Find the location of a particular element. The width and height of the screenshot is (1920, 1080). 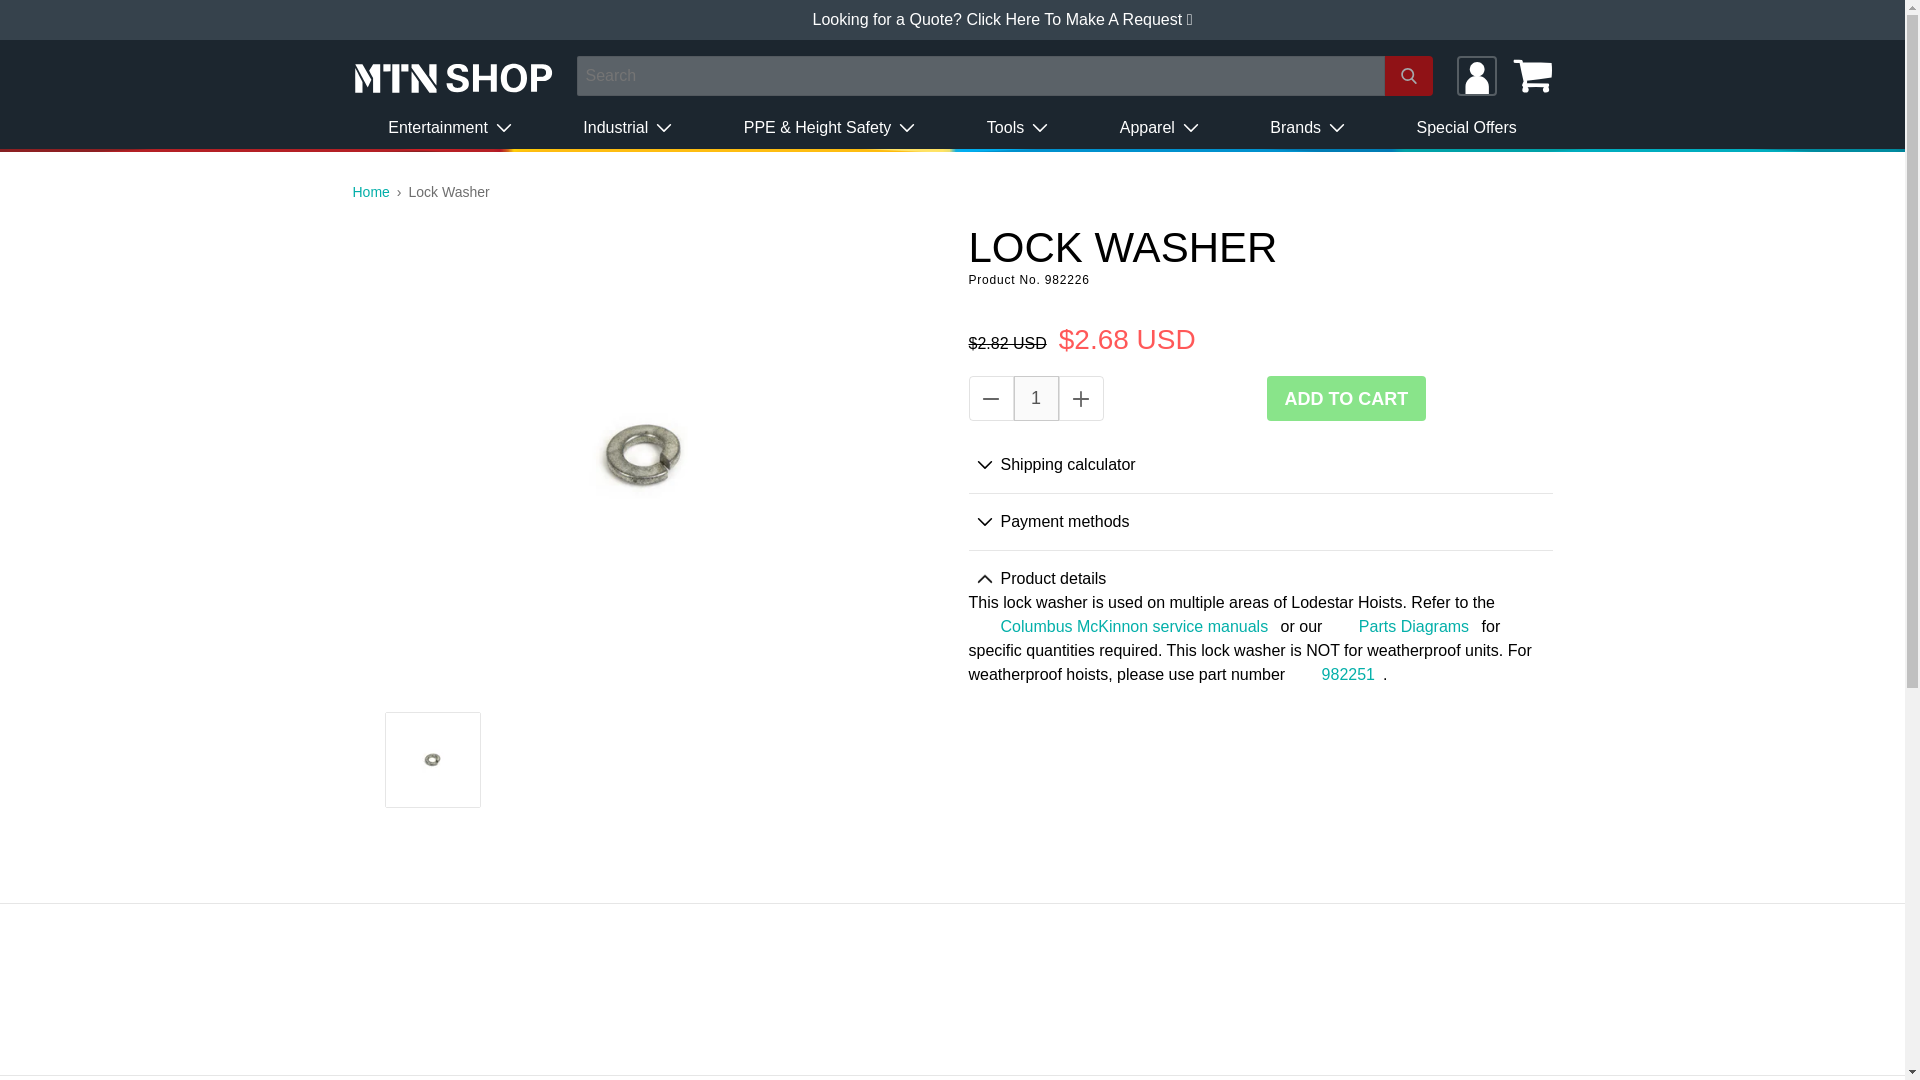

1 is located at coordinates (1036, 398).